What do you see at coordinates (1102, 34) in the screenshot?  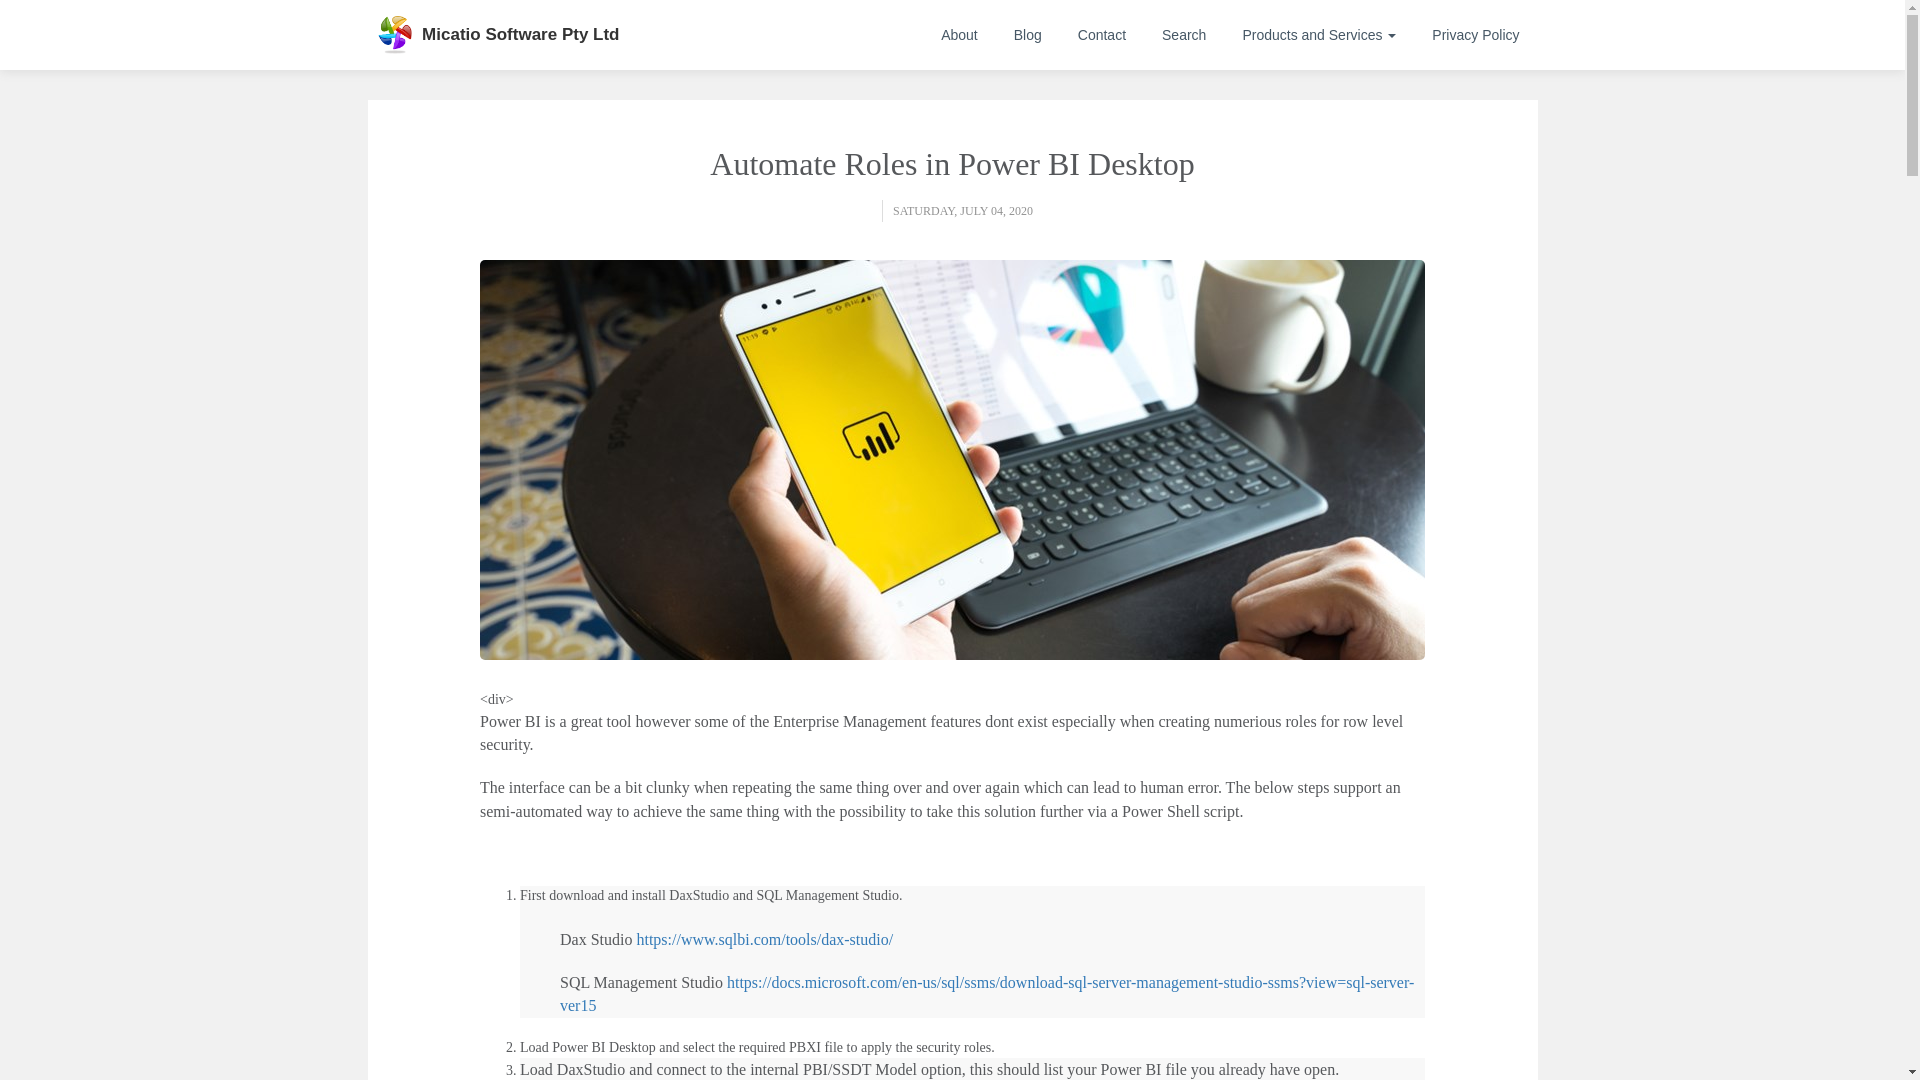 I see `Contact` at bounding box center [1102, 34].